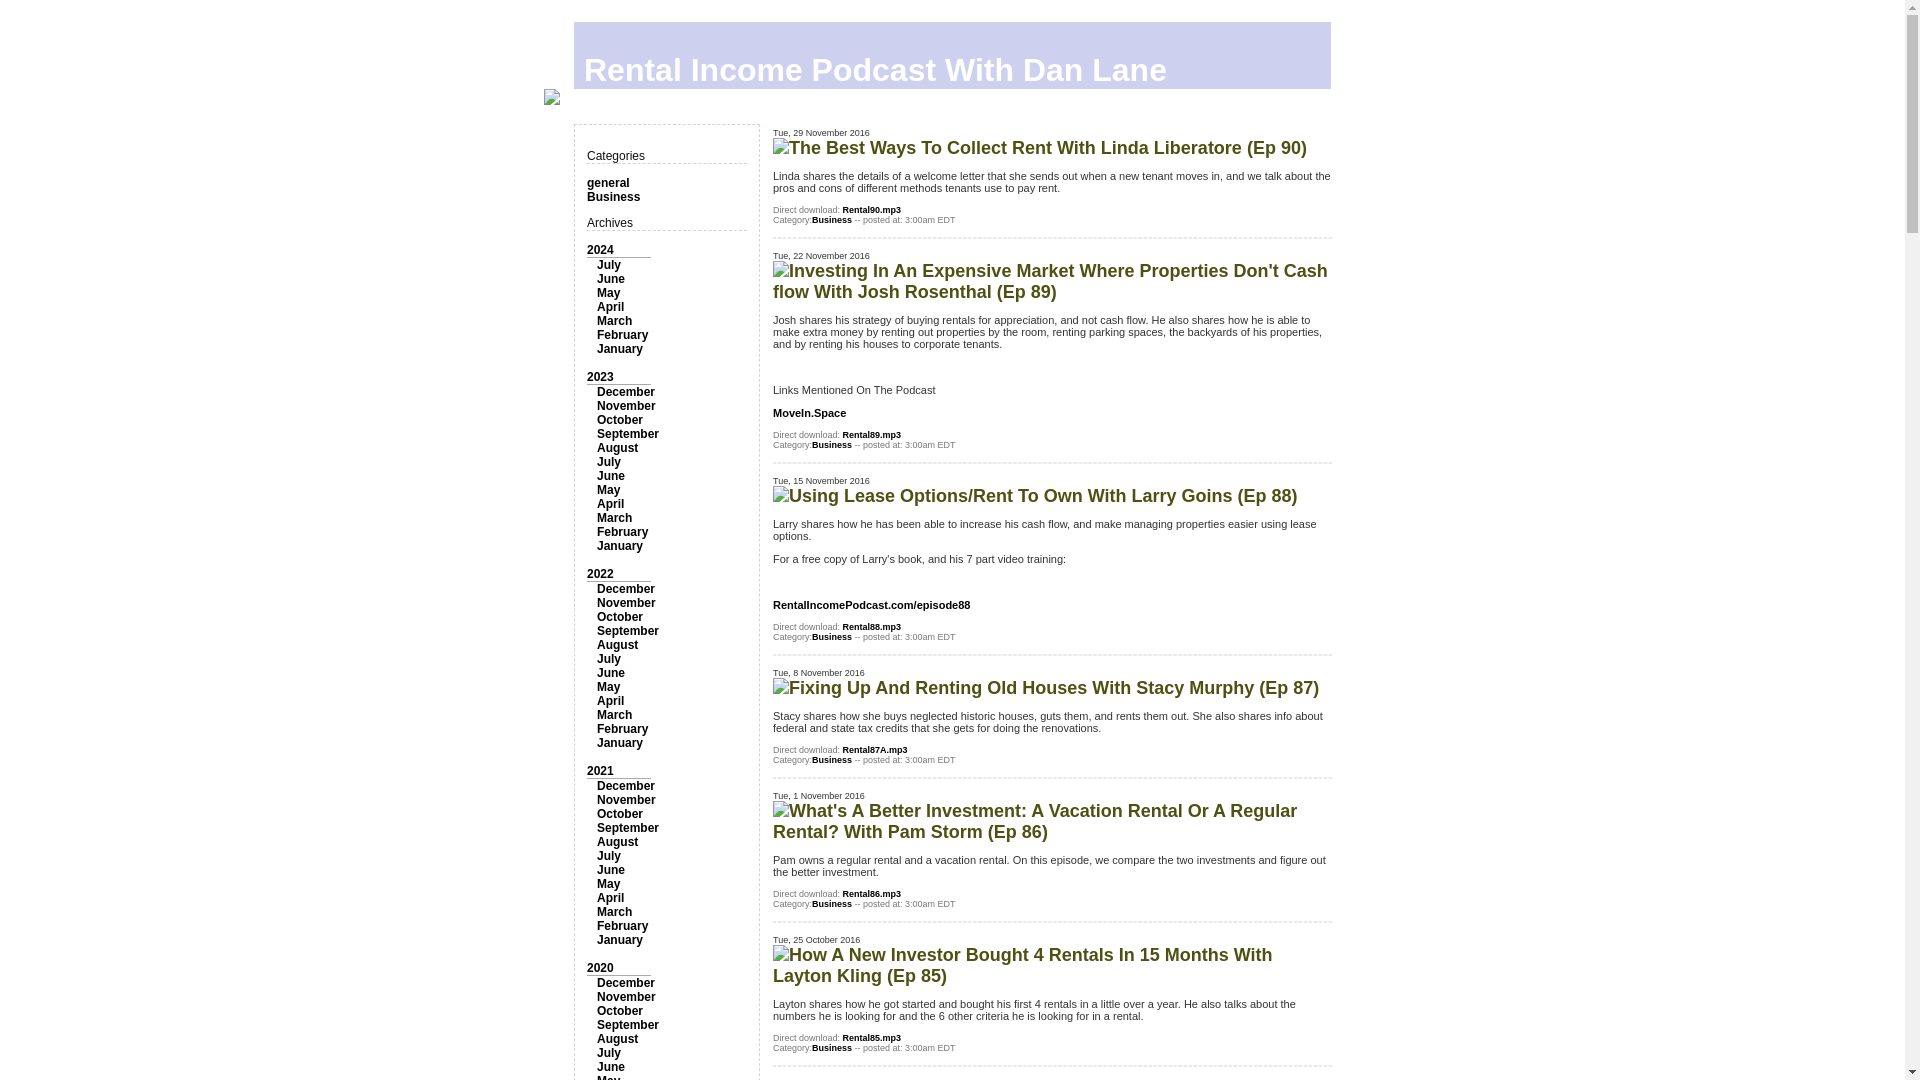 The image size is (1920, 1080). What do you see at coordinates (608, 461) in the screenshot?
I see `July` at bounding box center [608, 461].